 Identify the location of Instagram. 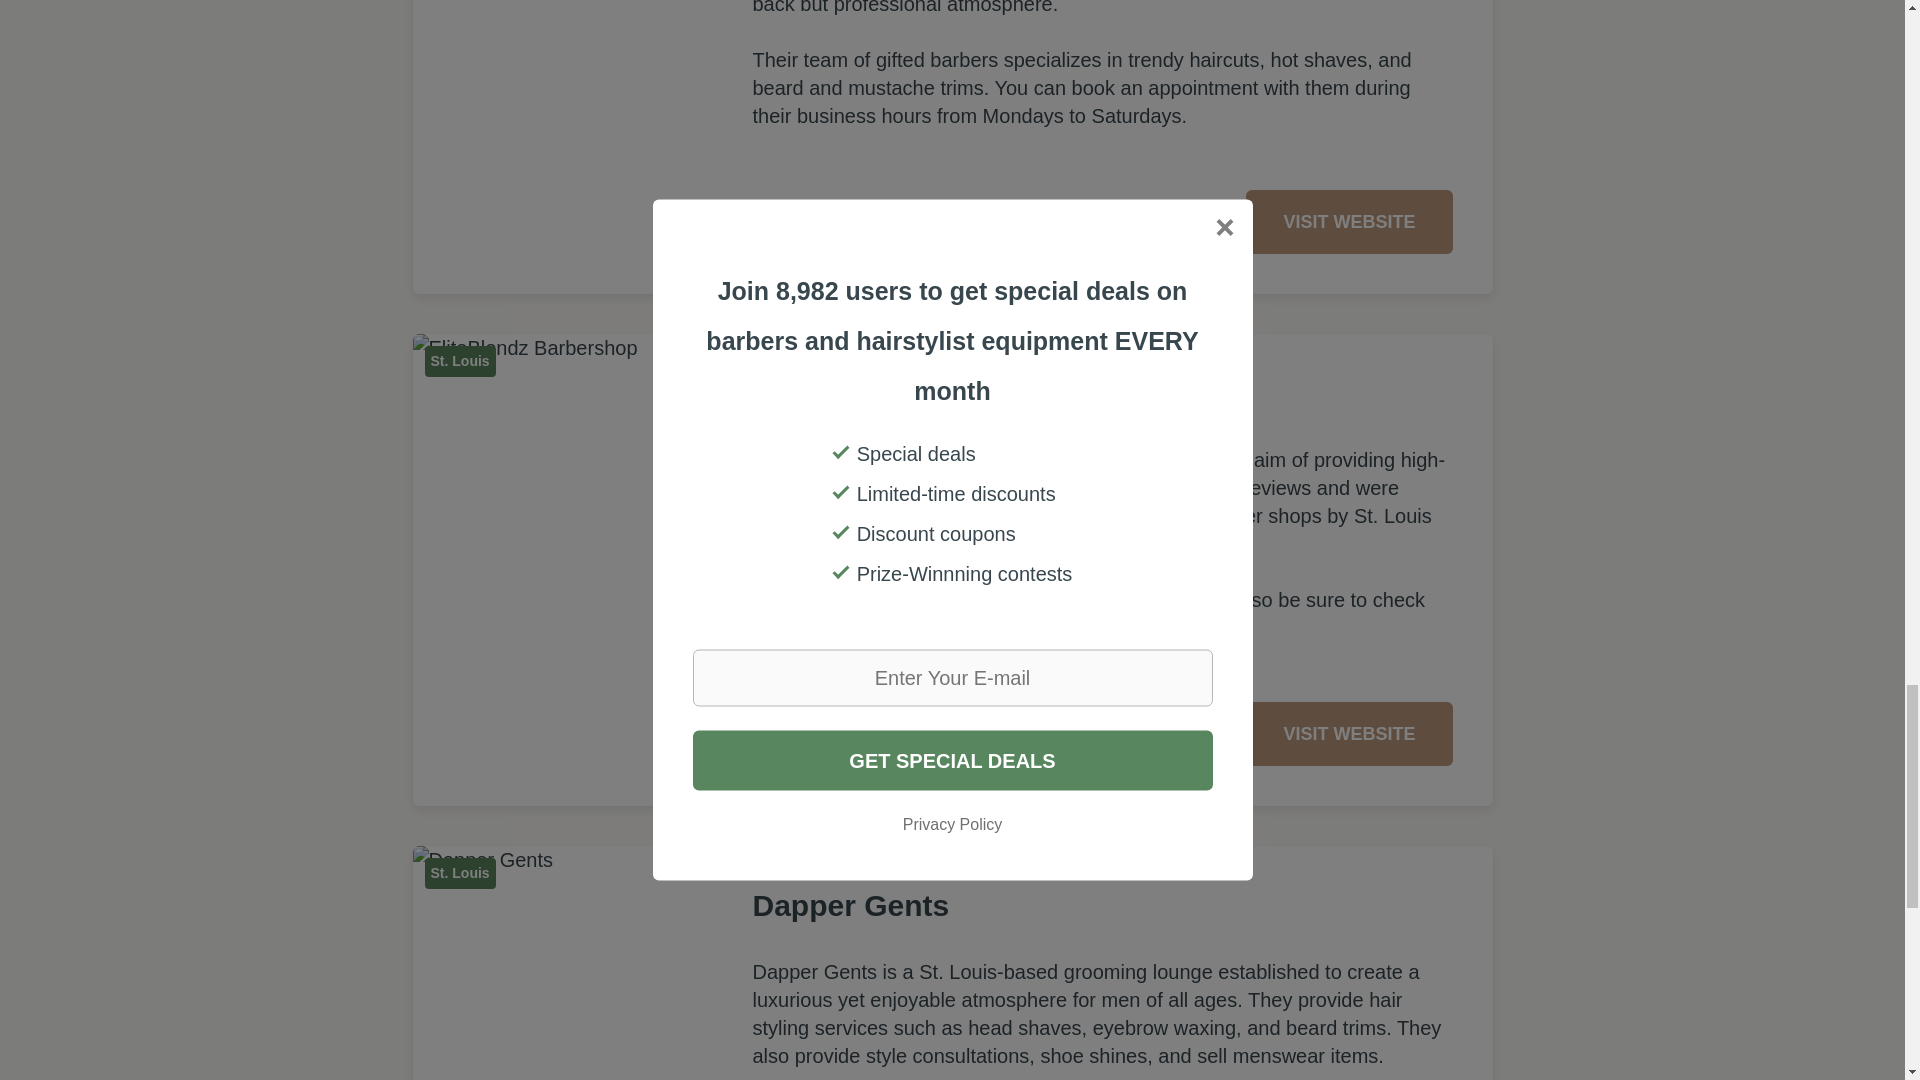
(868, 221).